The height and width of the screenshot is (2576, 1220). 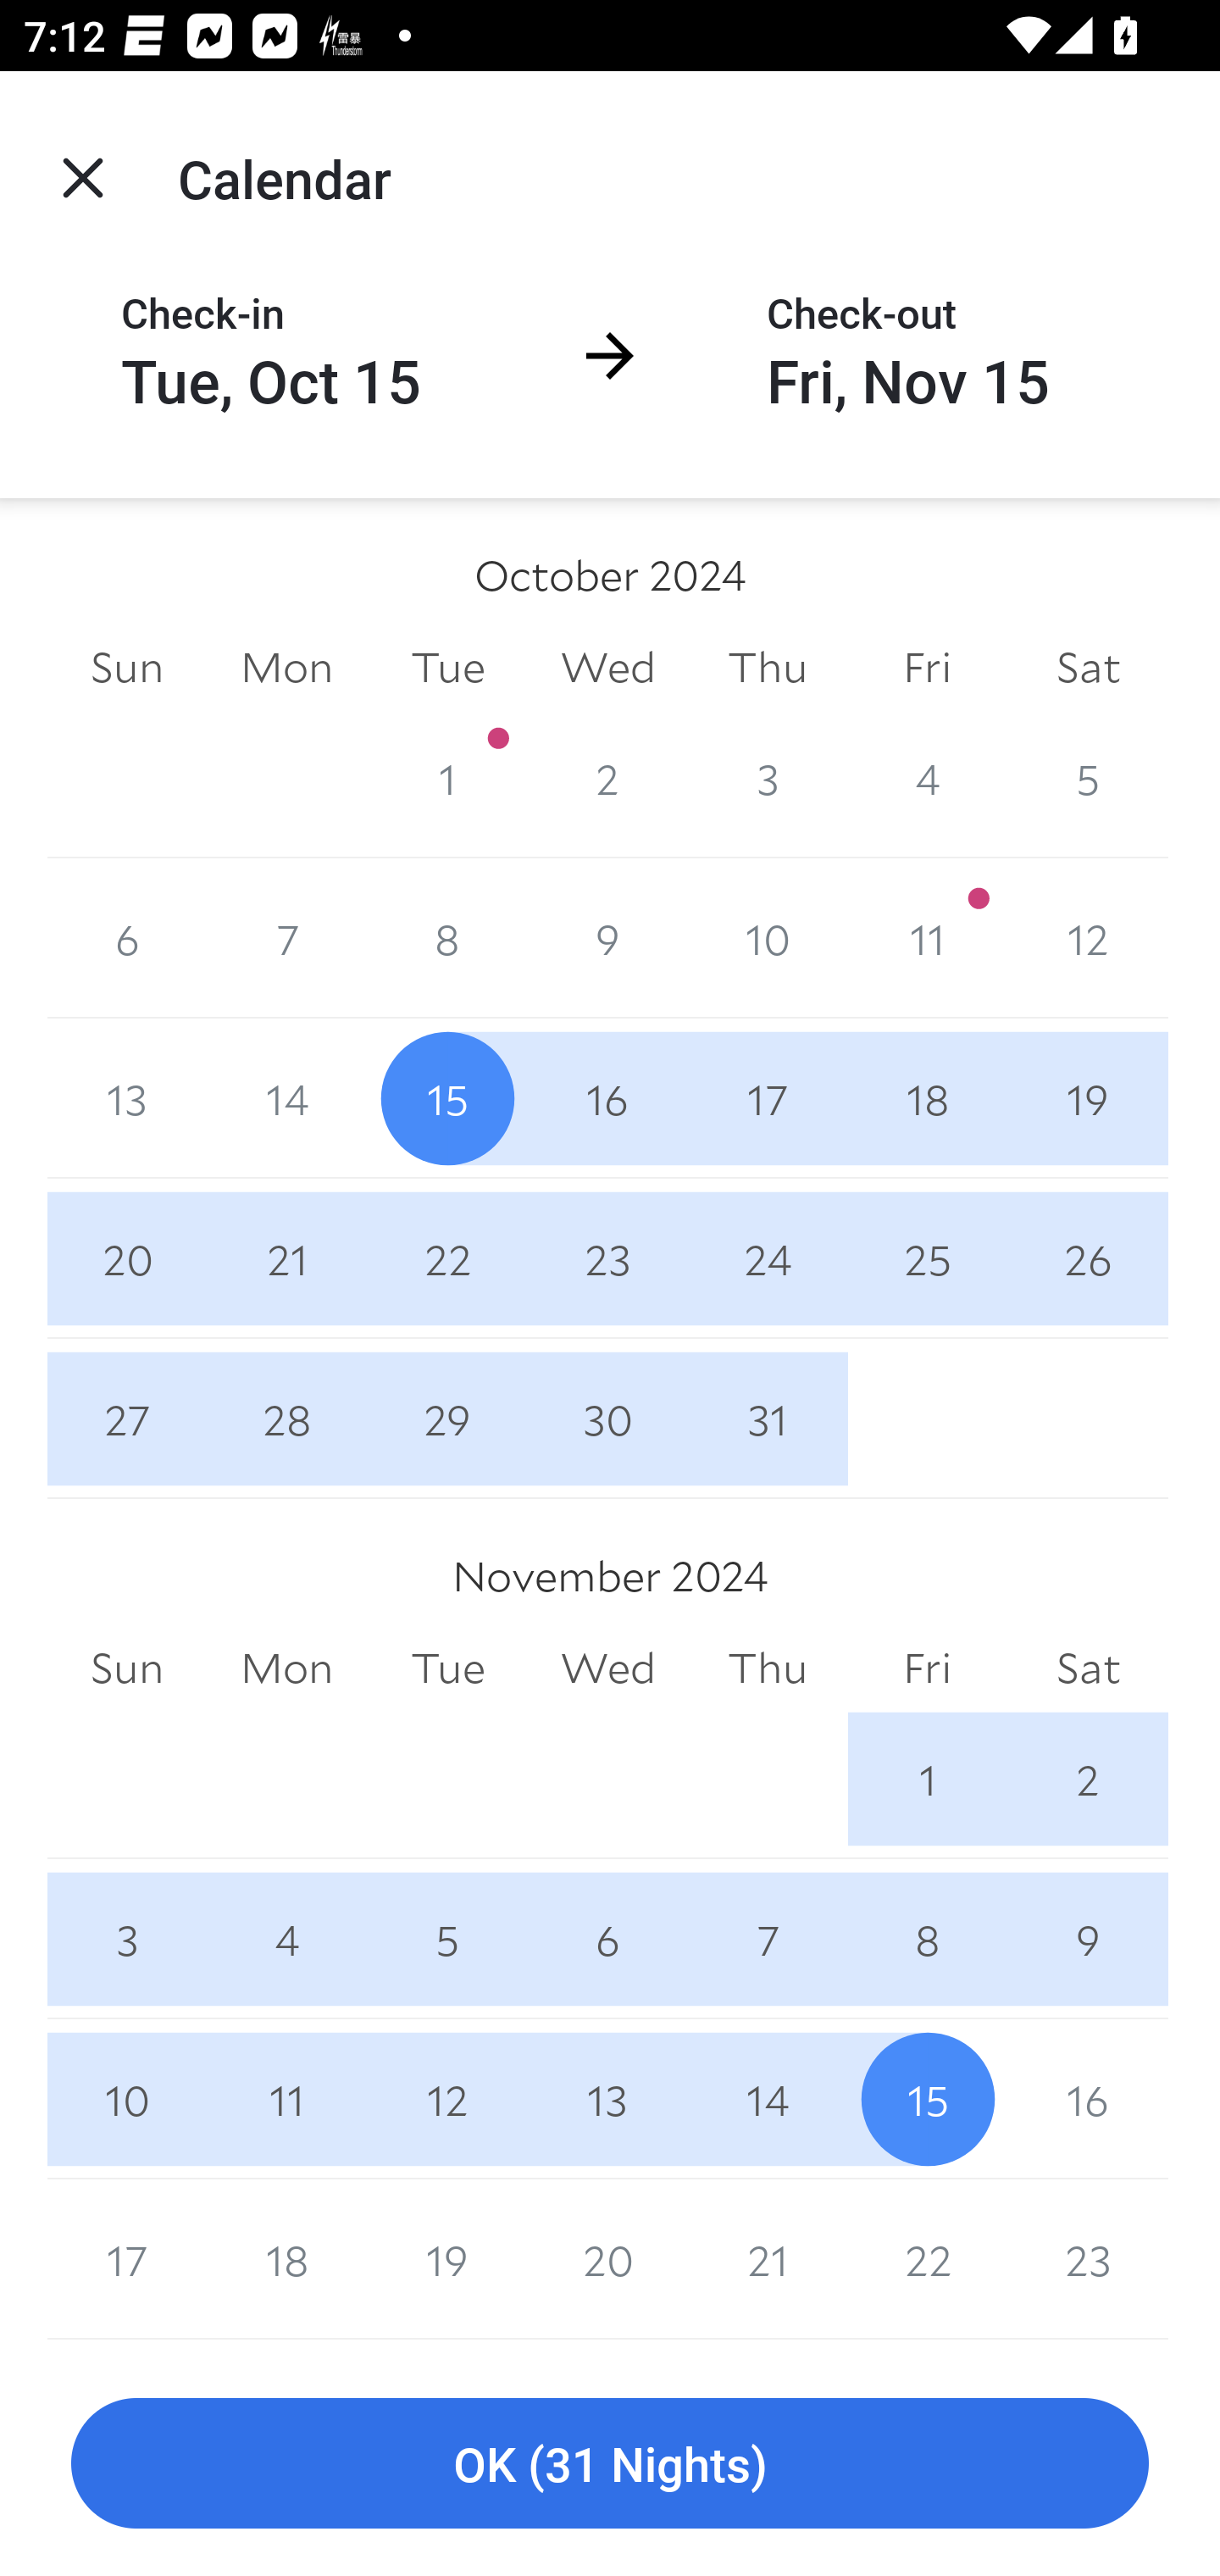 I want to click on Tue, so click(x=447, y=666).